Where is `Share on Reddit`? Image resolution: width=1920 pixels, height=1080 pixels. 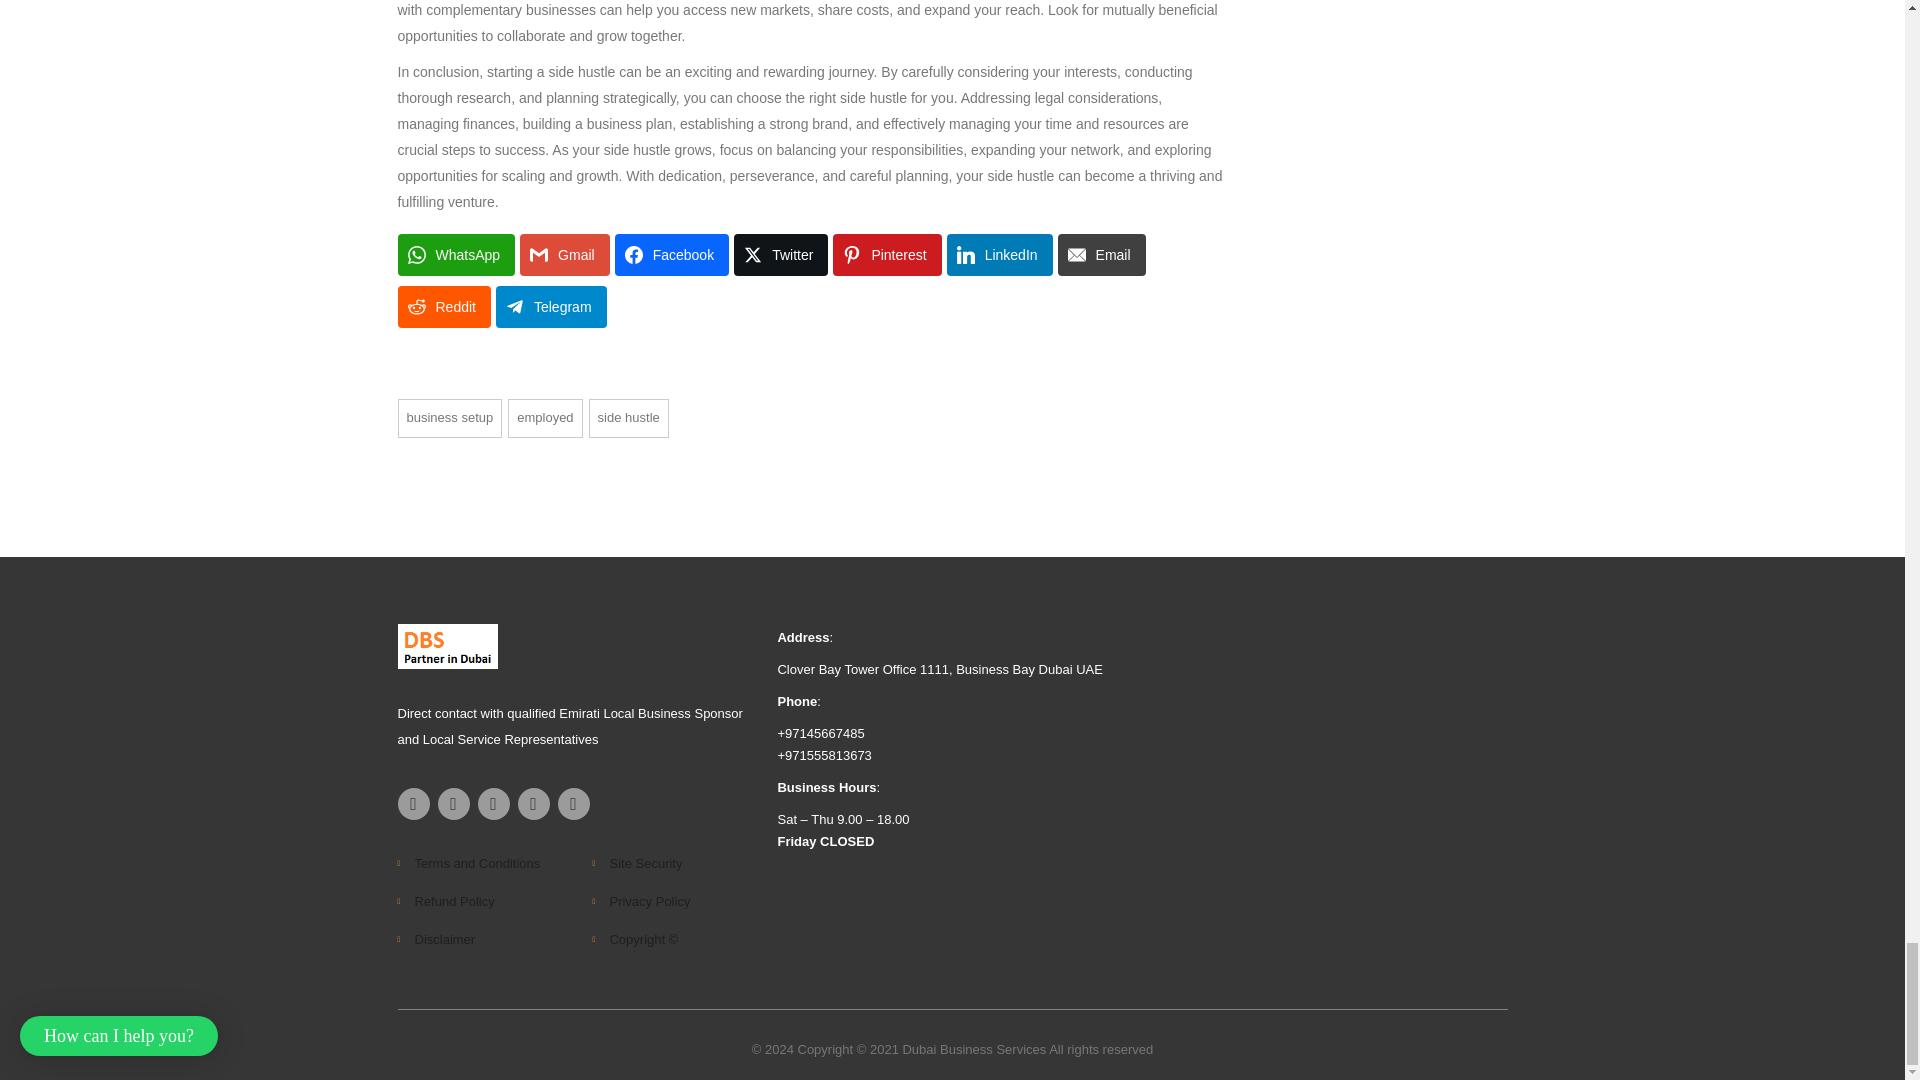
Share on Reddit is located at coordinates (444, 307).